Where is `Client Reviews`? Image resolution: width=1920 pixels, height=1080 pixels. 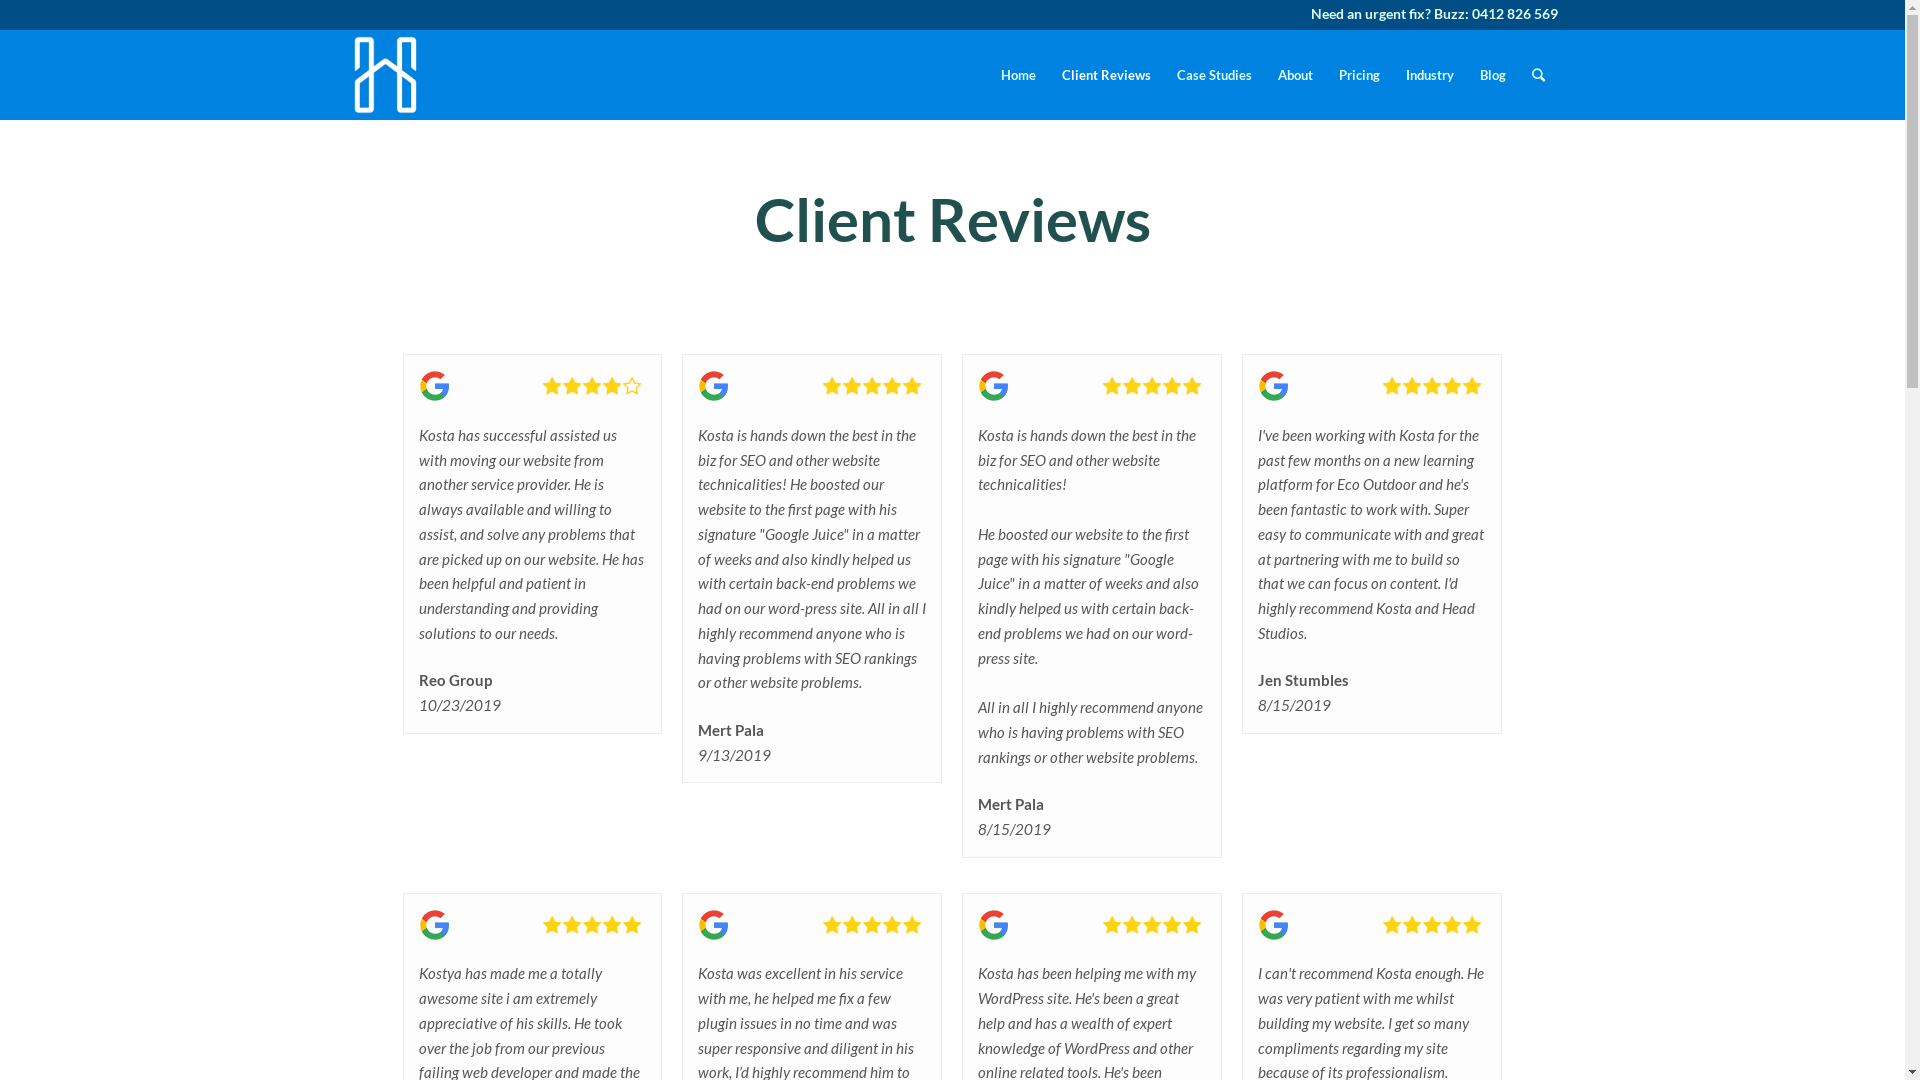 Client Reviews is located at coordinates (1106, 75).